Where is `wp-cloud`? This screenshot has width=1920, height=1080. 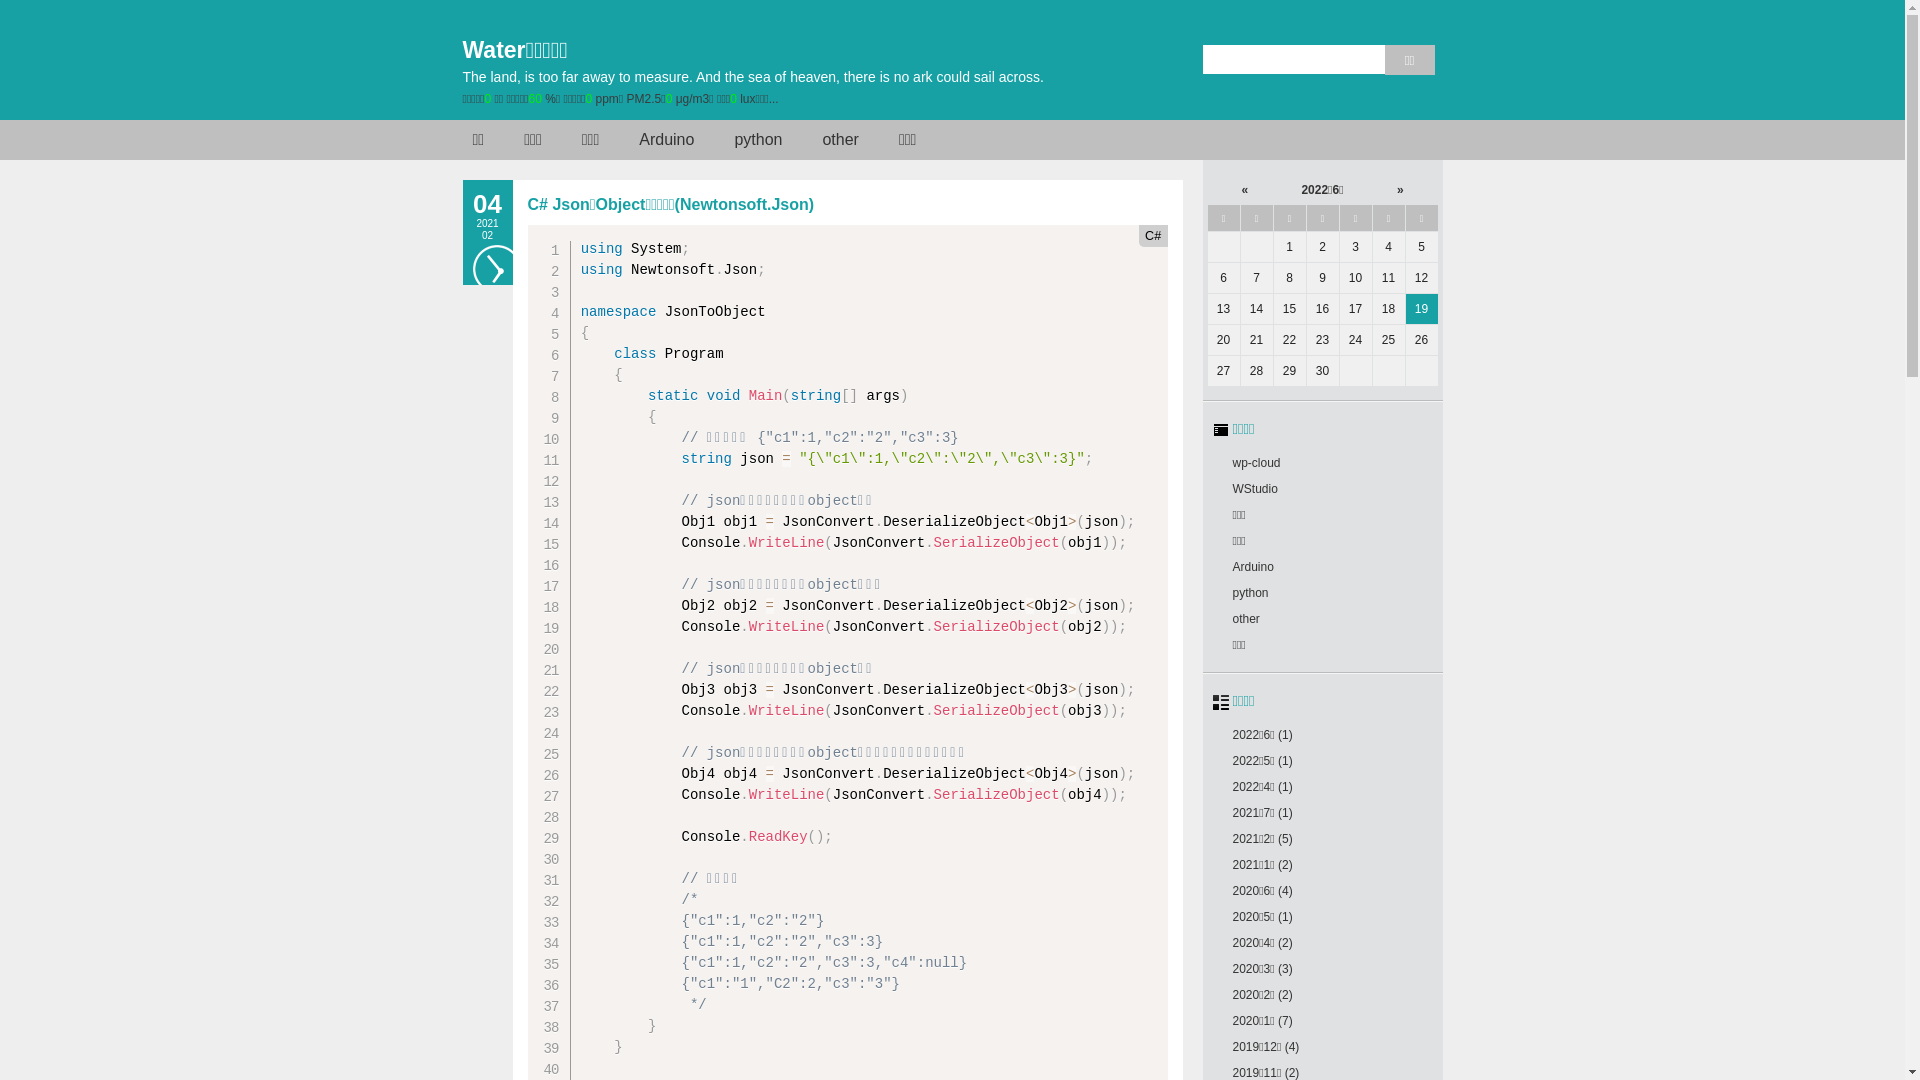 wp-cloud is located at coordinates (1256, 463).